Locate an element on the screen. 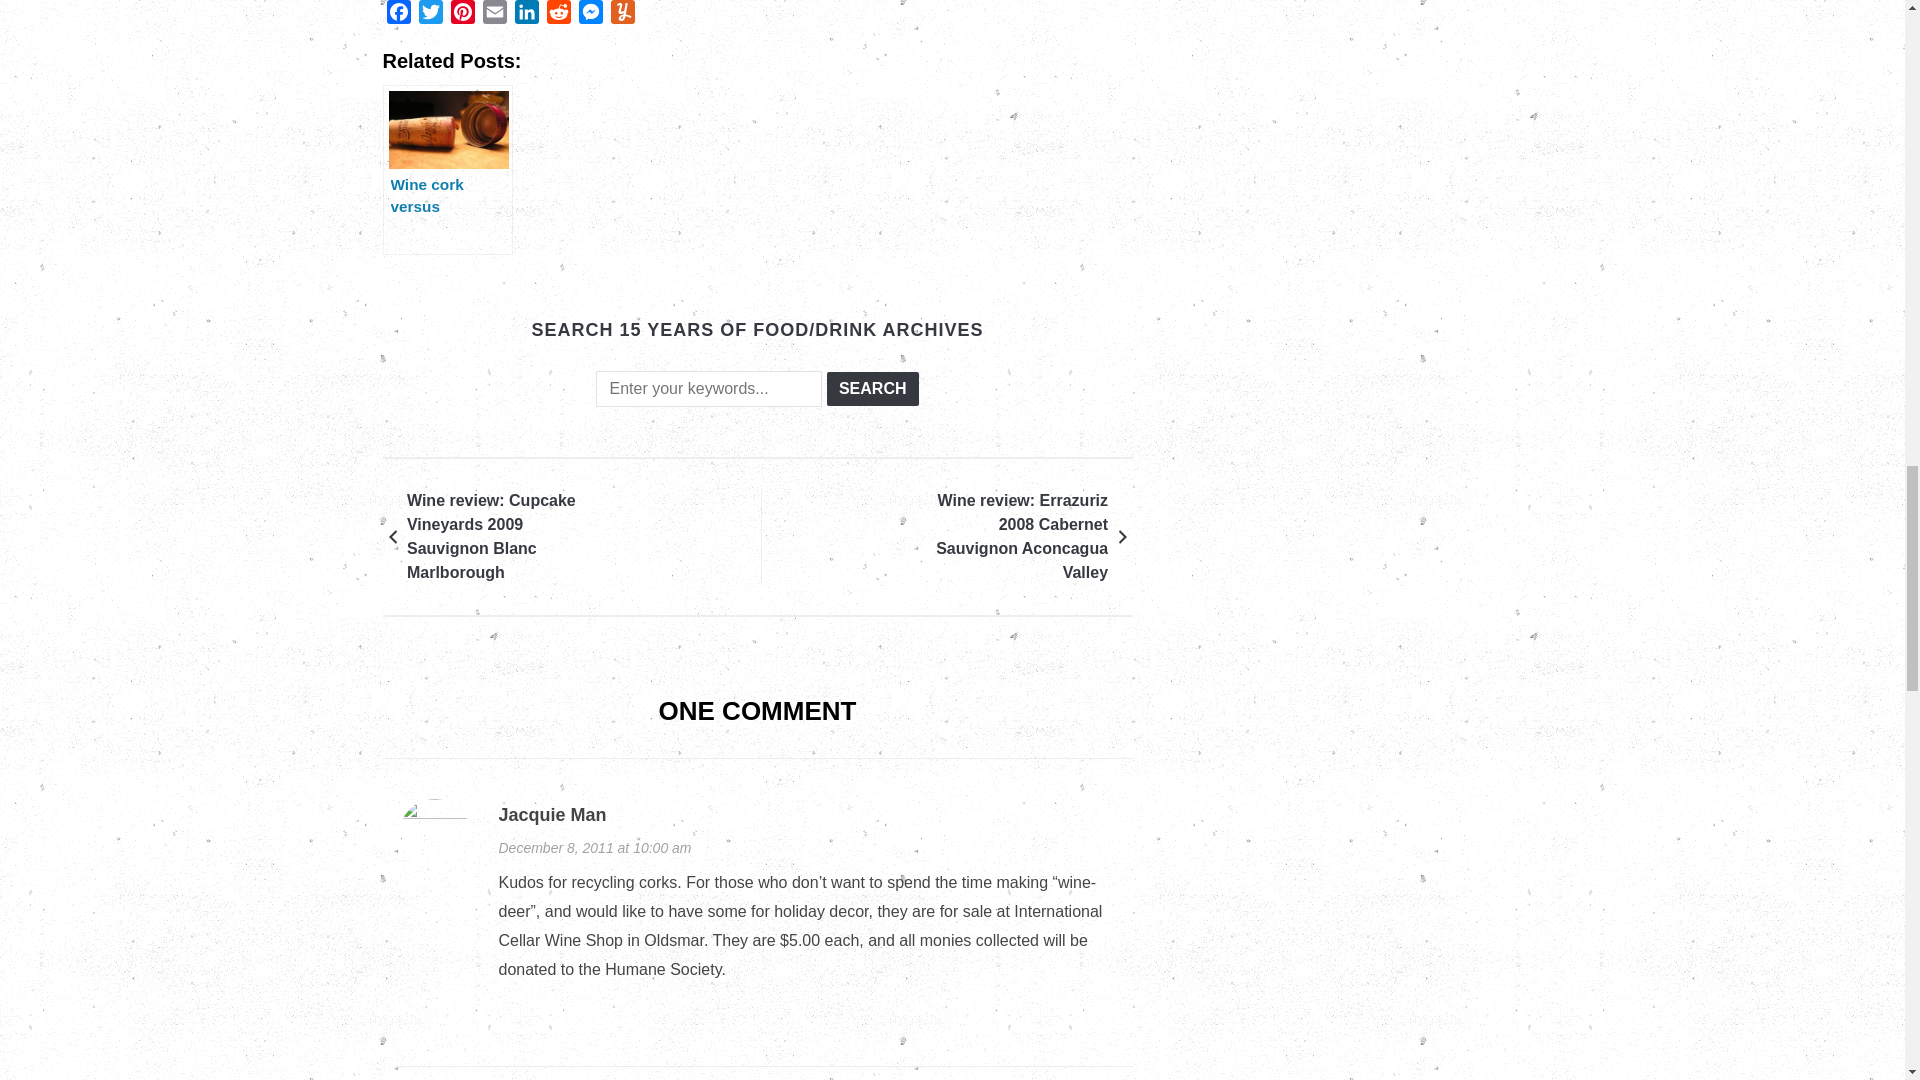 The height and width of the screenshot is (1080, 1920). Reddit is located at coordinates (558, 16).